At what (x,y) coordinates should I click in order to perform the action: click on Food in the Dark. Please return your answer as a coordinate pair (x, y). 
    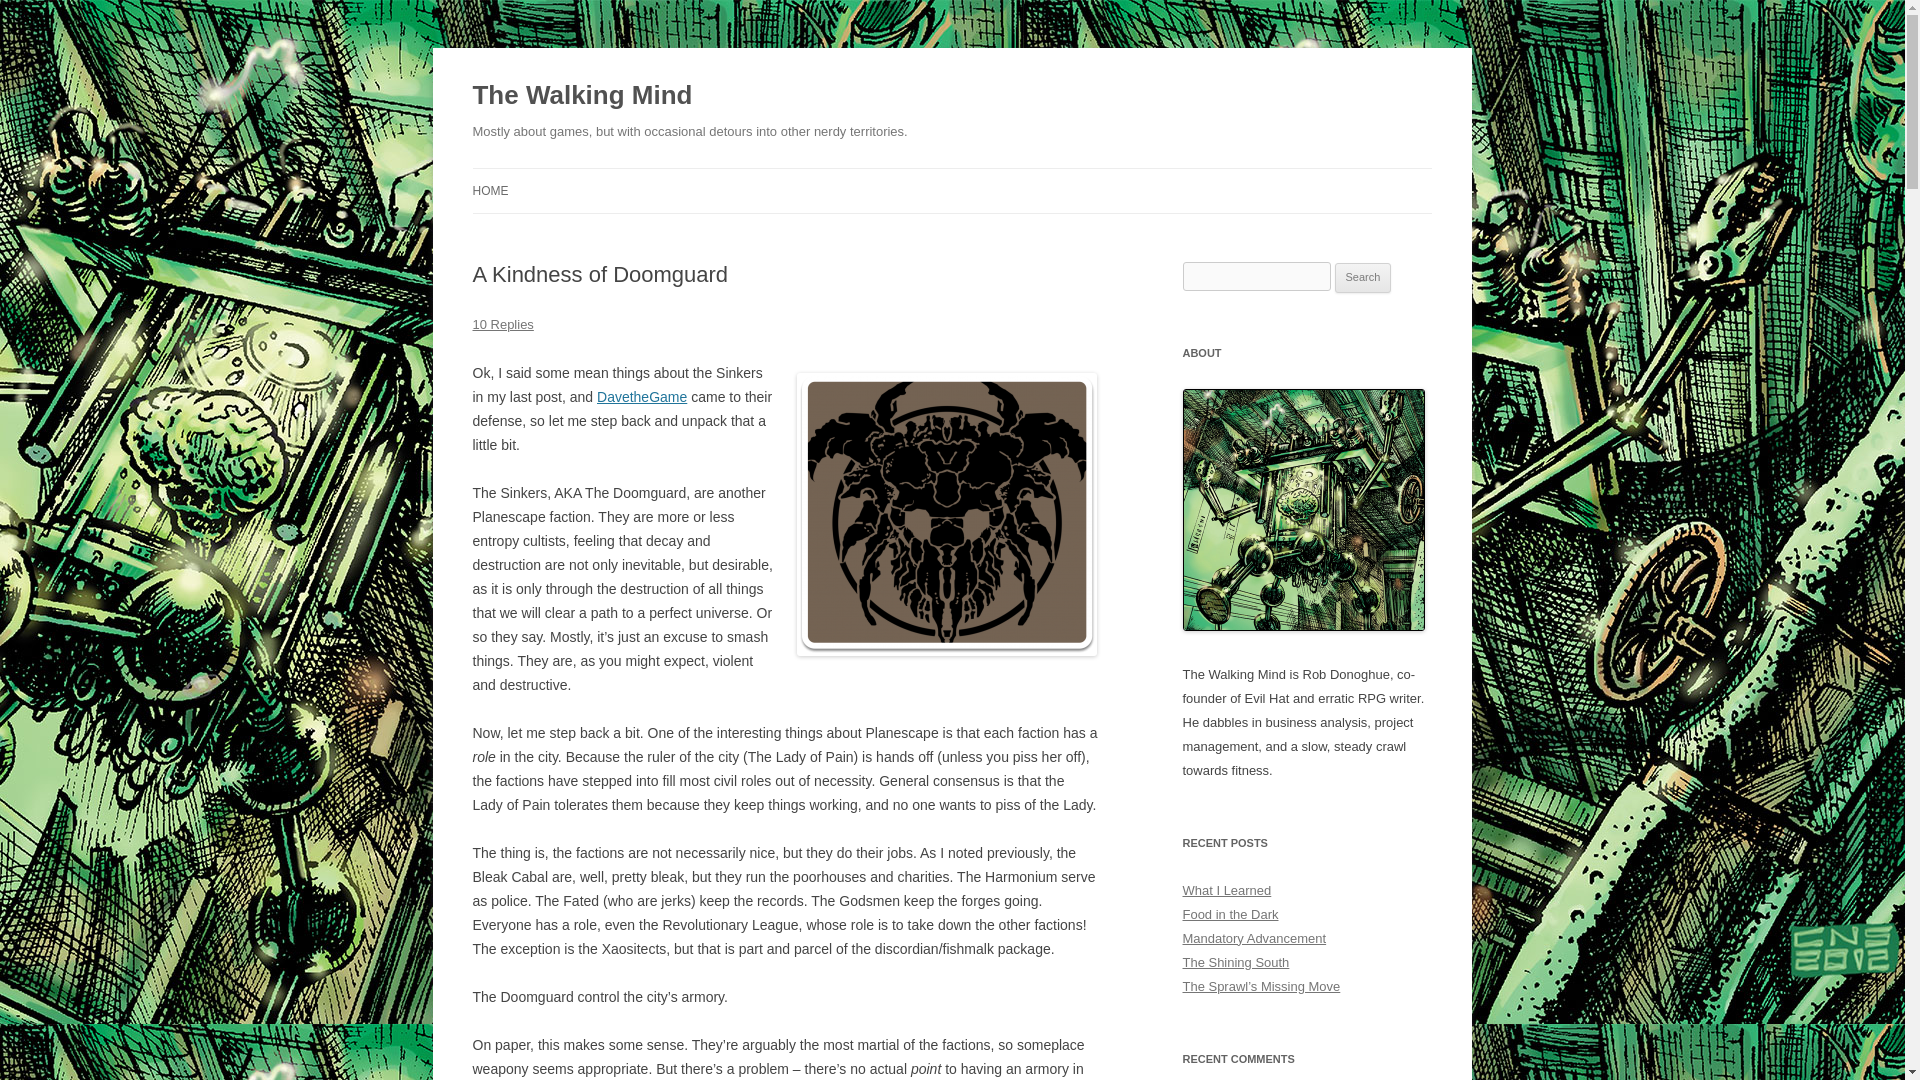
    Looking at the image, I should click on (1230, 914).